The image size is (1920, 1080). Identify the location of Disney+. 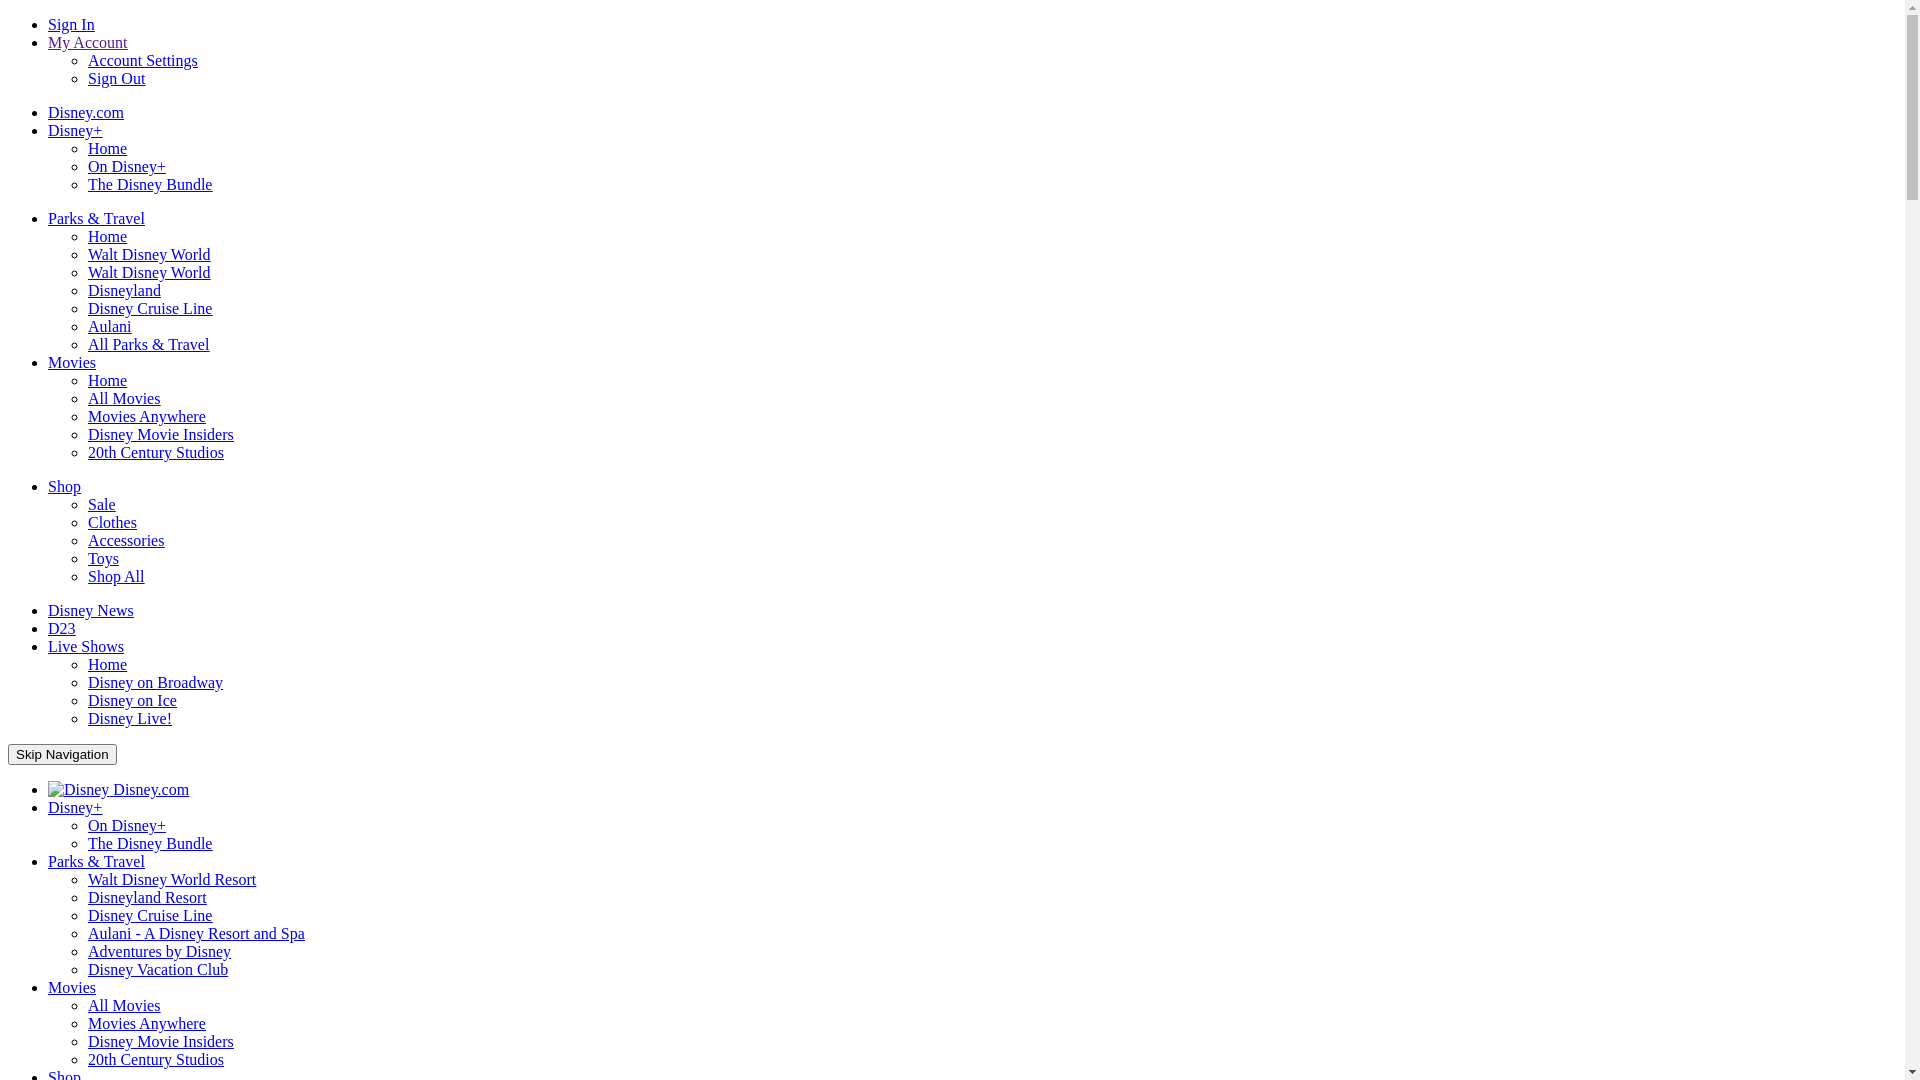
(75, 808).